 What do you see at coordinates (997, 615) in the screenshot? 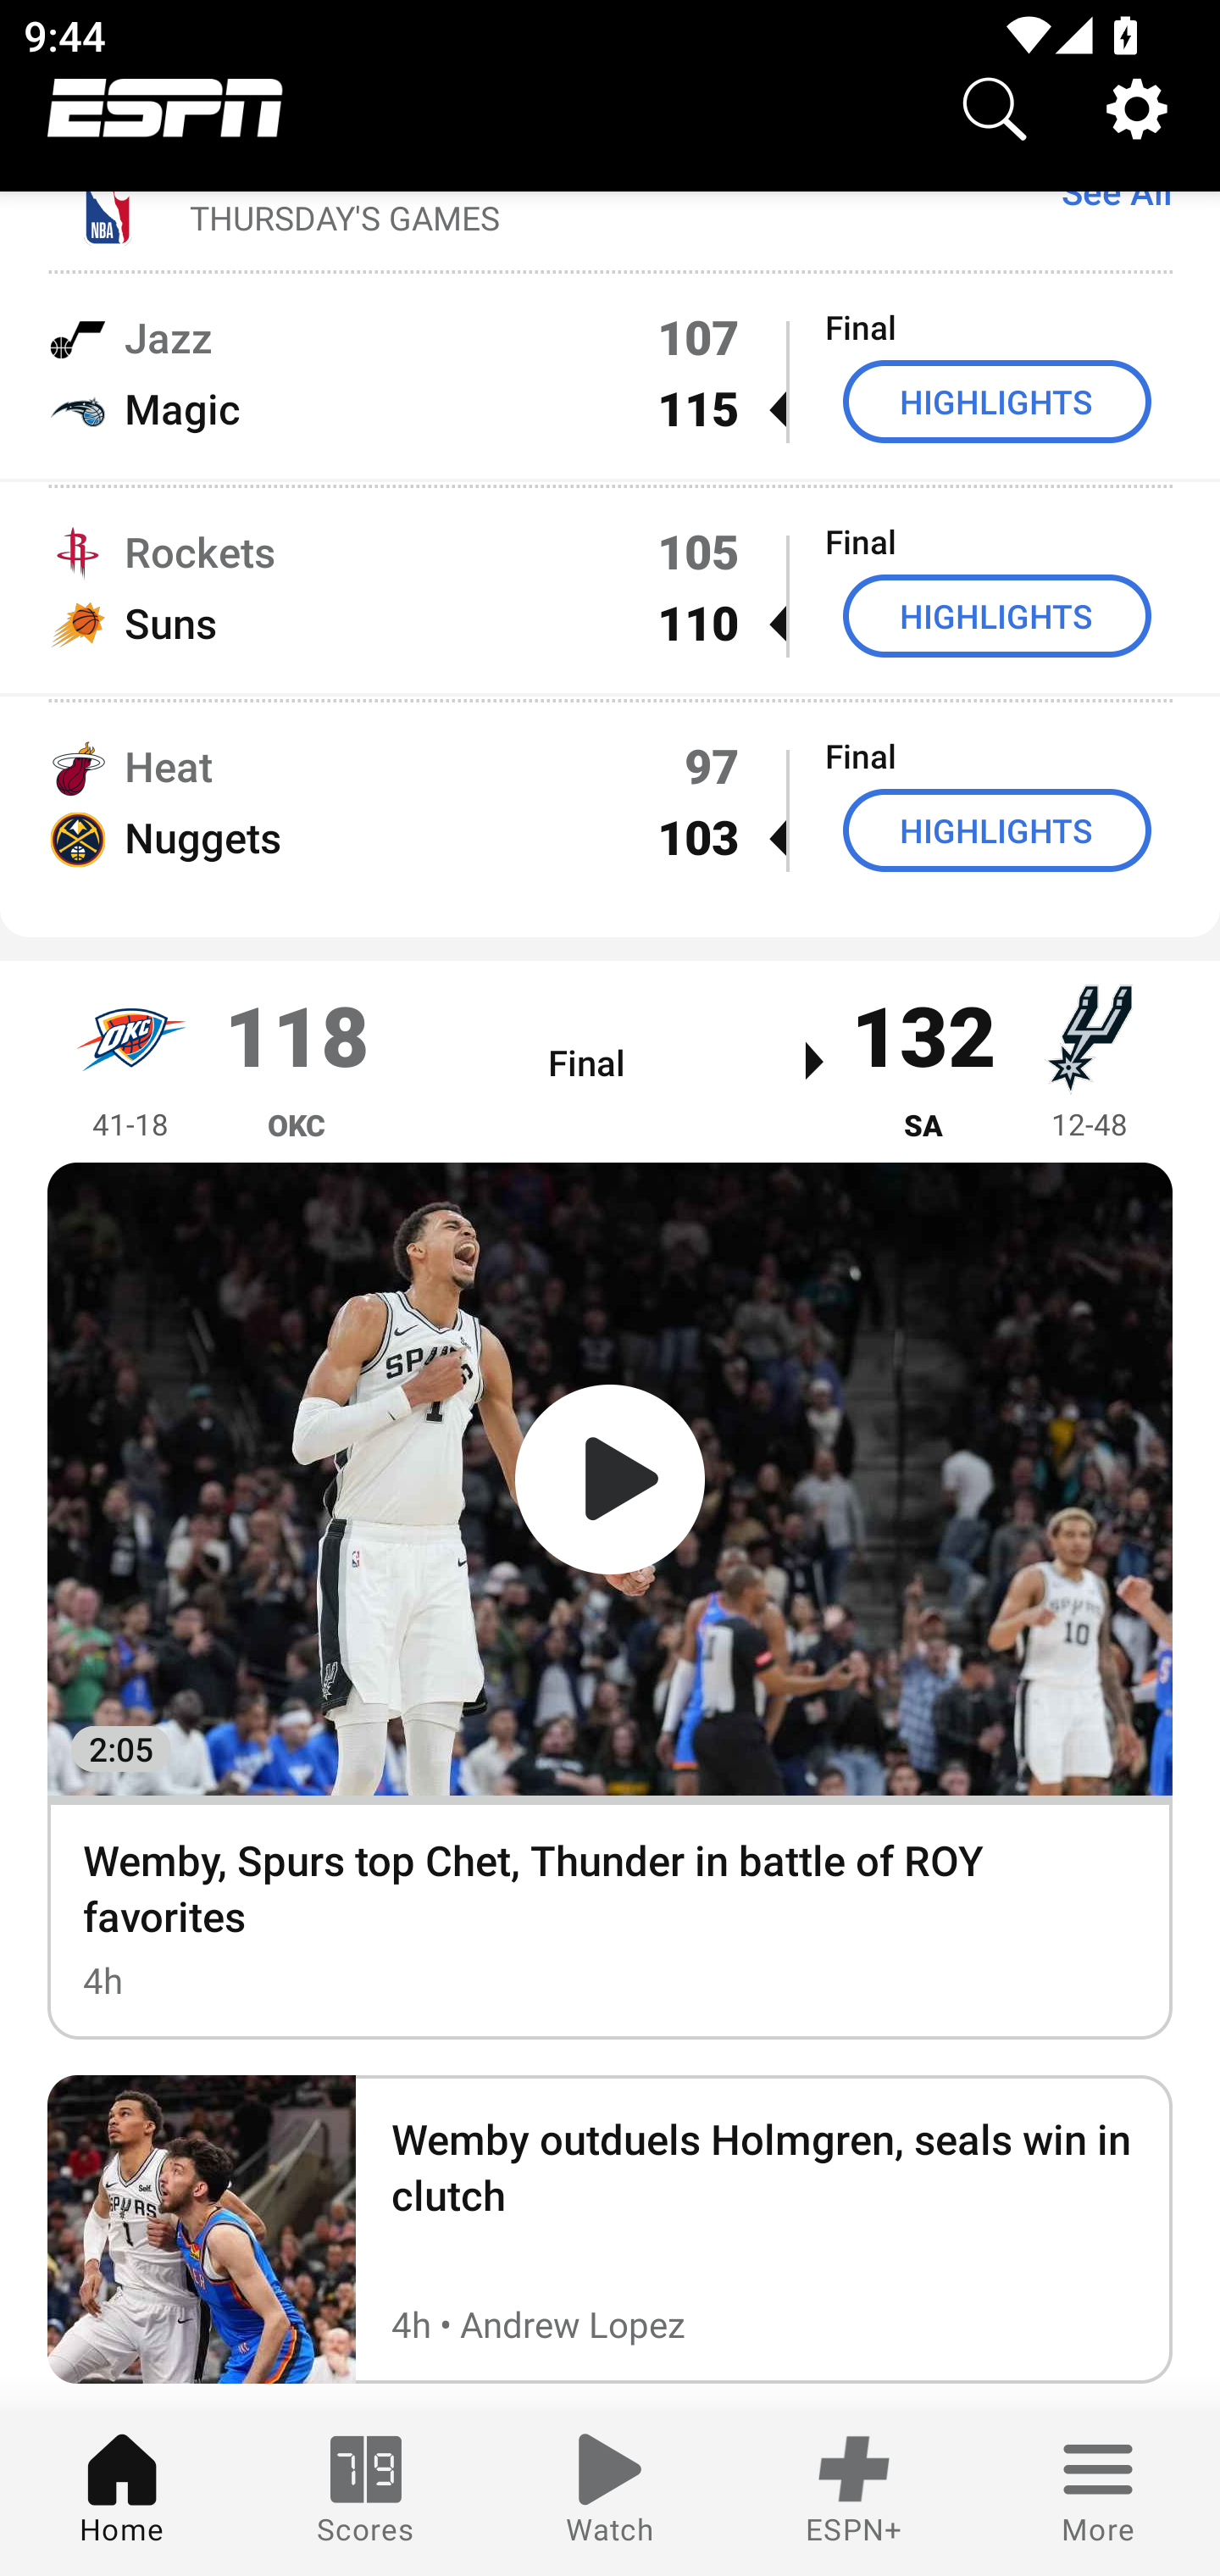
I see `HIGHLIGHTS` at bounding box center [997, 615].